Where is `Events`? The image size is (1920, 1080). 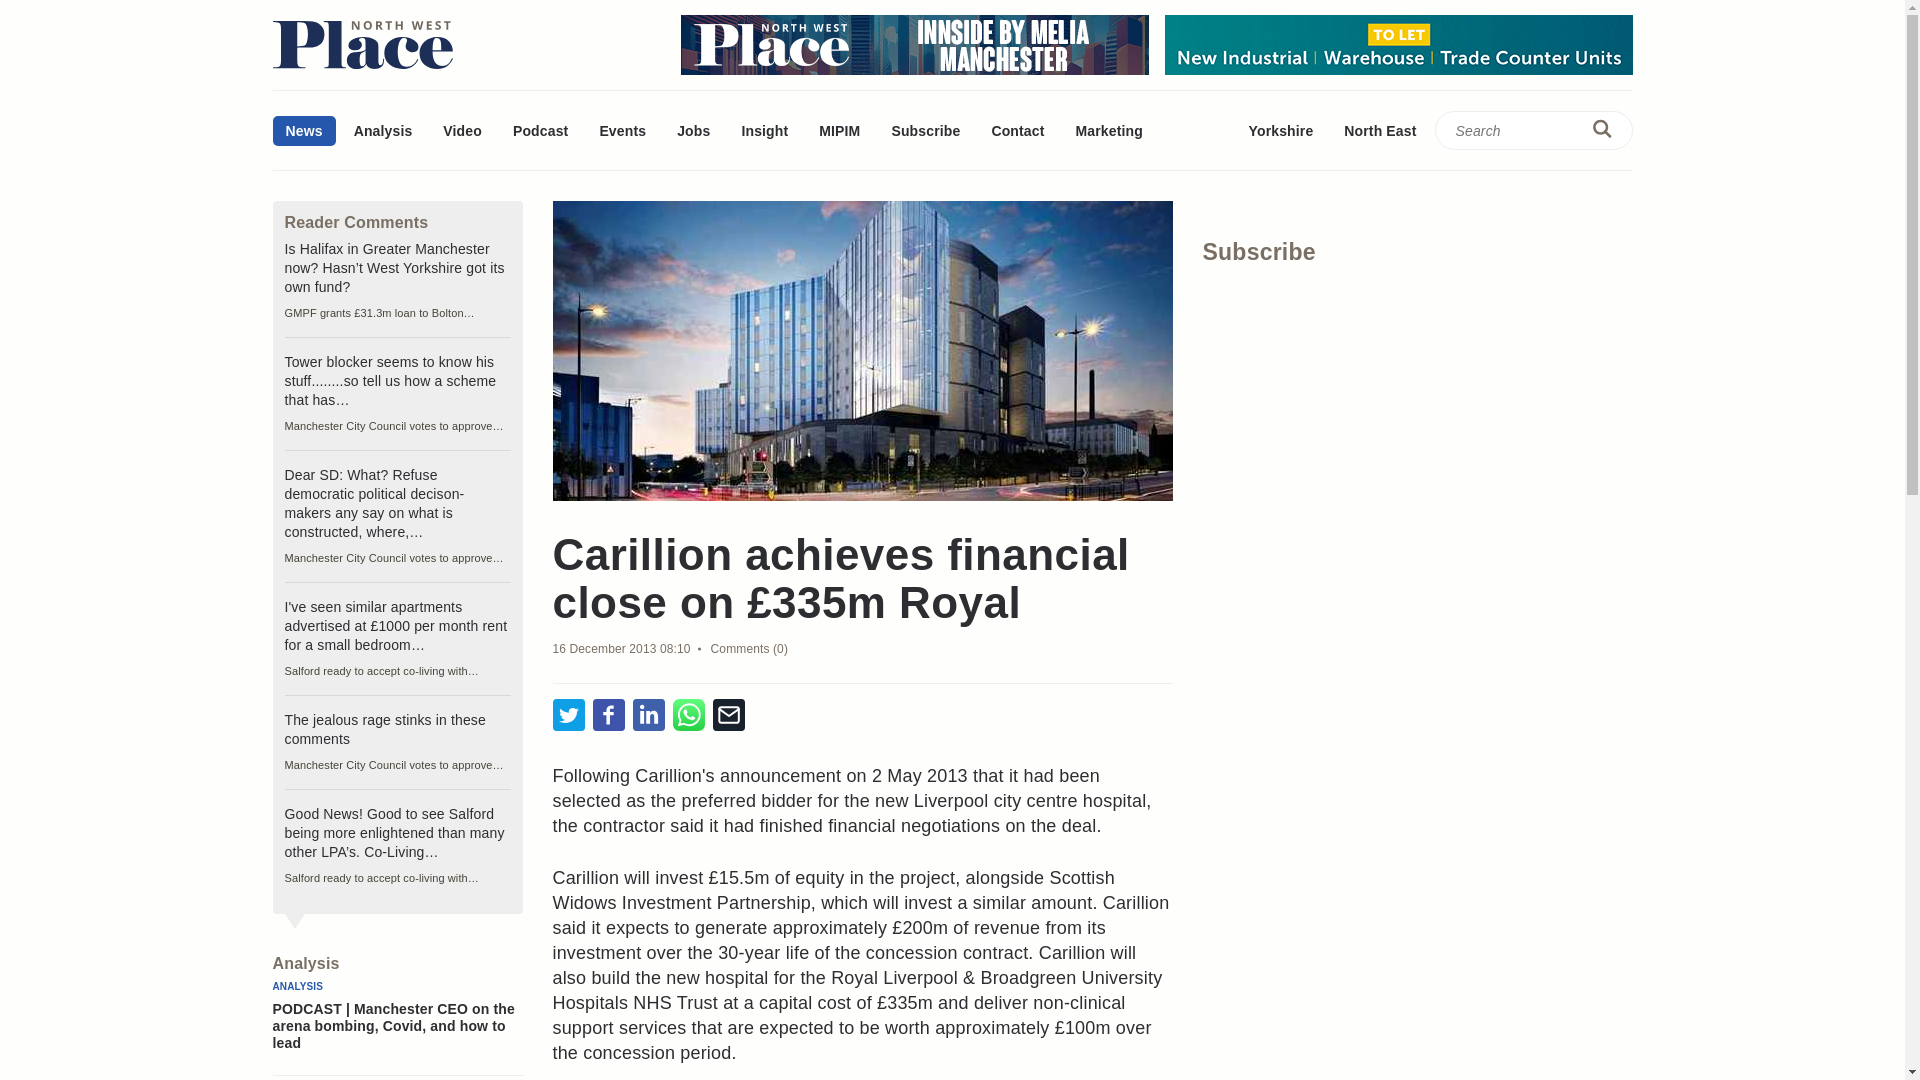
Events is located at coordinates (622, 130).